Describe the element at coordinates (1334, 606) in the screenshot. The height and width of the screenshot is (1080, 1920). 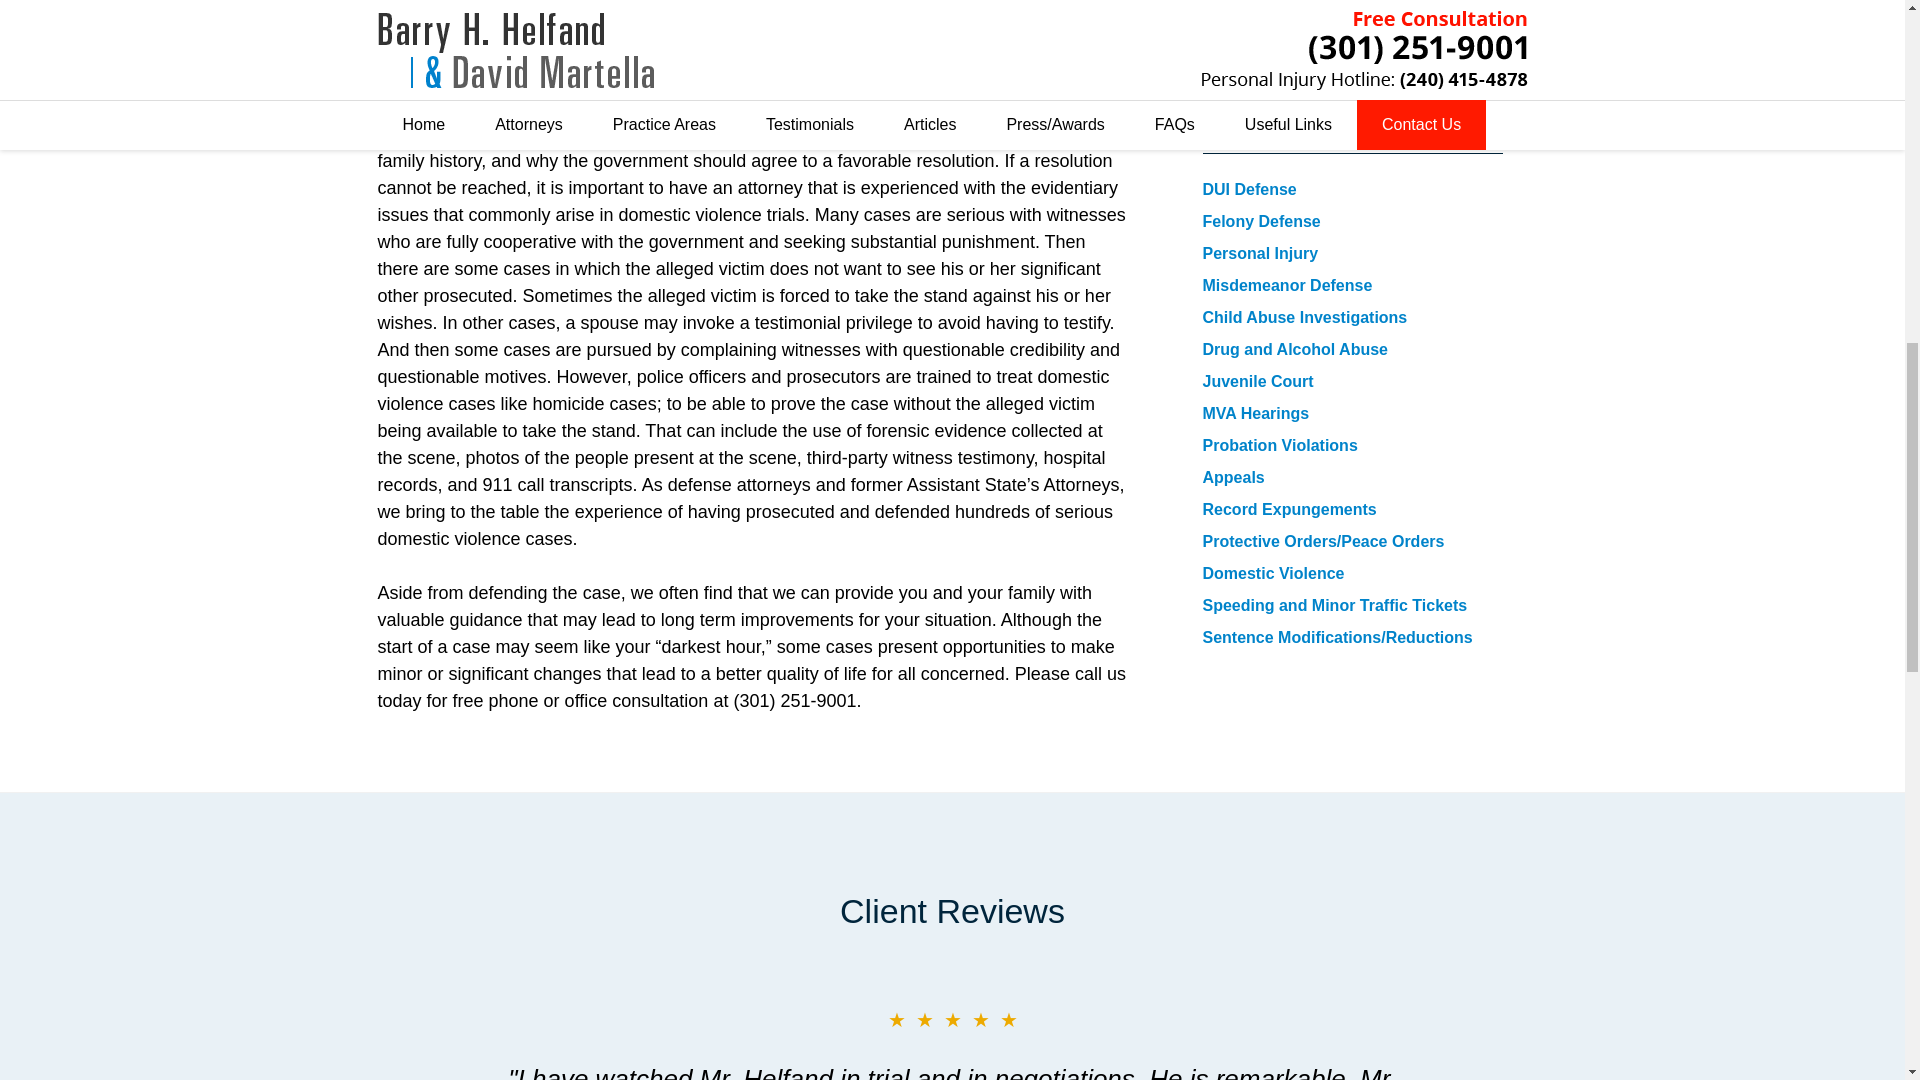
I see `Speeding and Minor Traffic Tickets` at that location.